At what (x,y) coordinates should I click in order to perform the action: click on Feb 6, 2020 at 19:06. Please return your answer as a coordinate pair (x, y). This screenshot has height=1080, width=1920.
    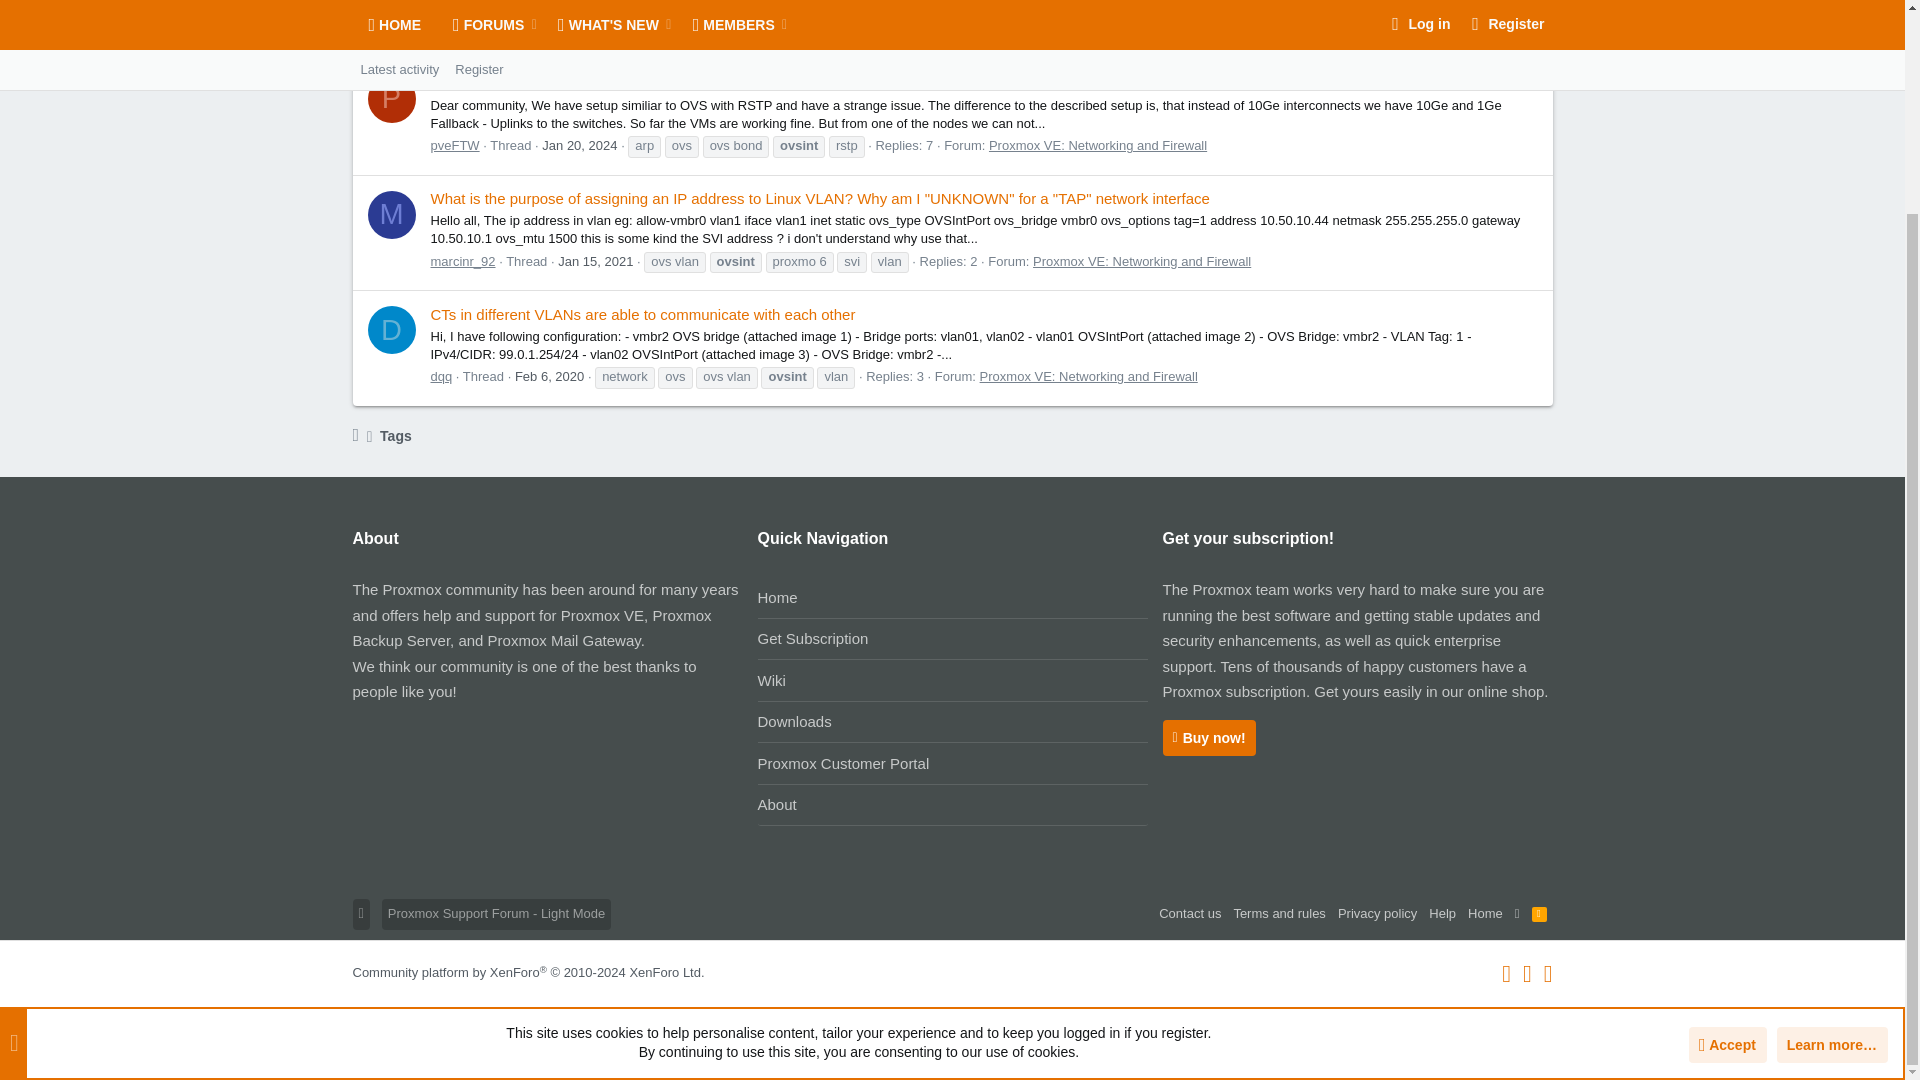
    Looking at the image, I should click on (548, 376).